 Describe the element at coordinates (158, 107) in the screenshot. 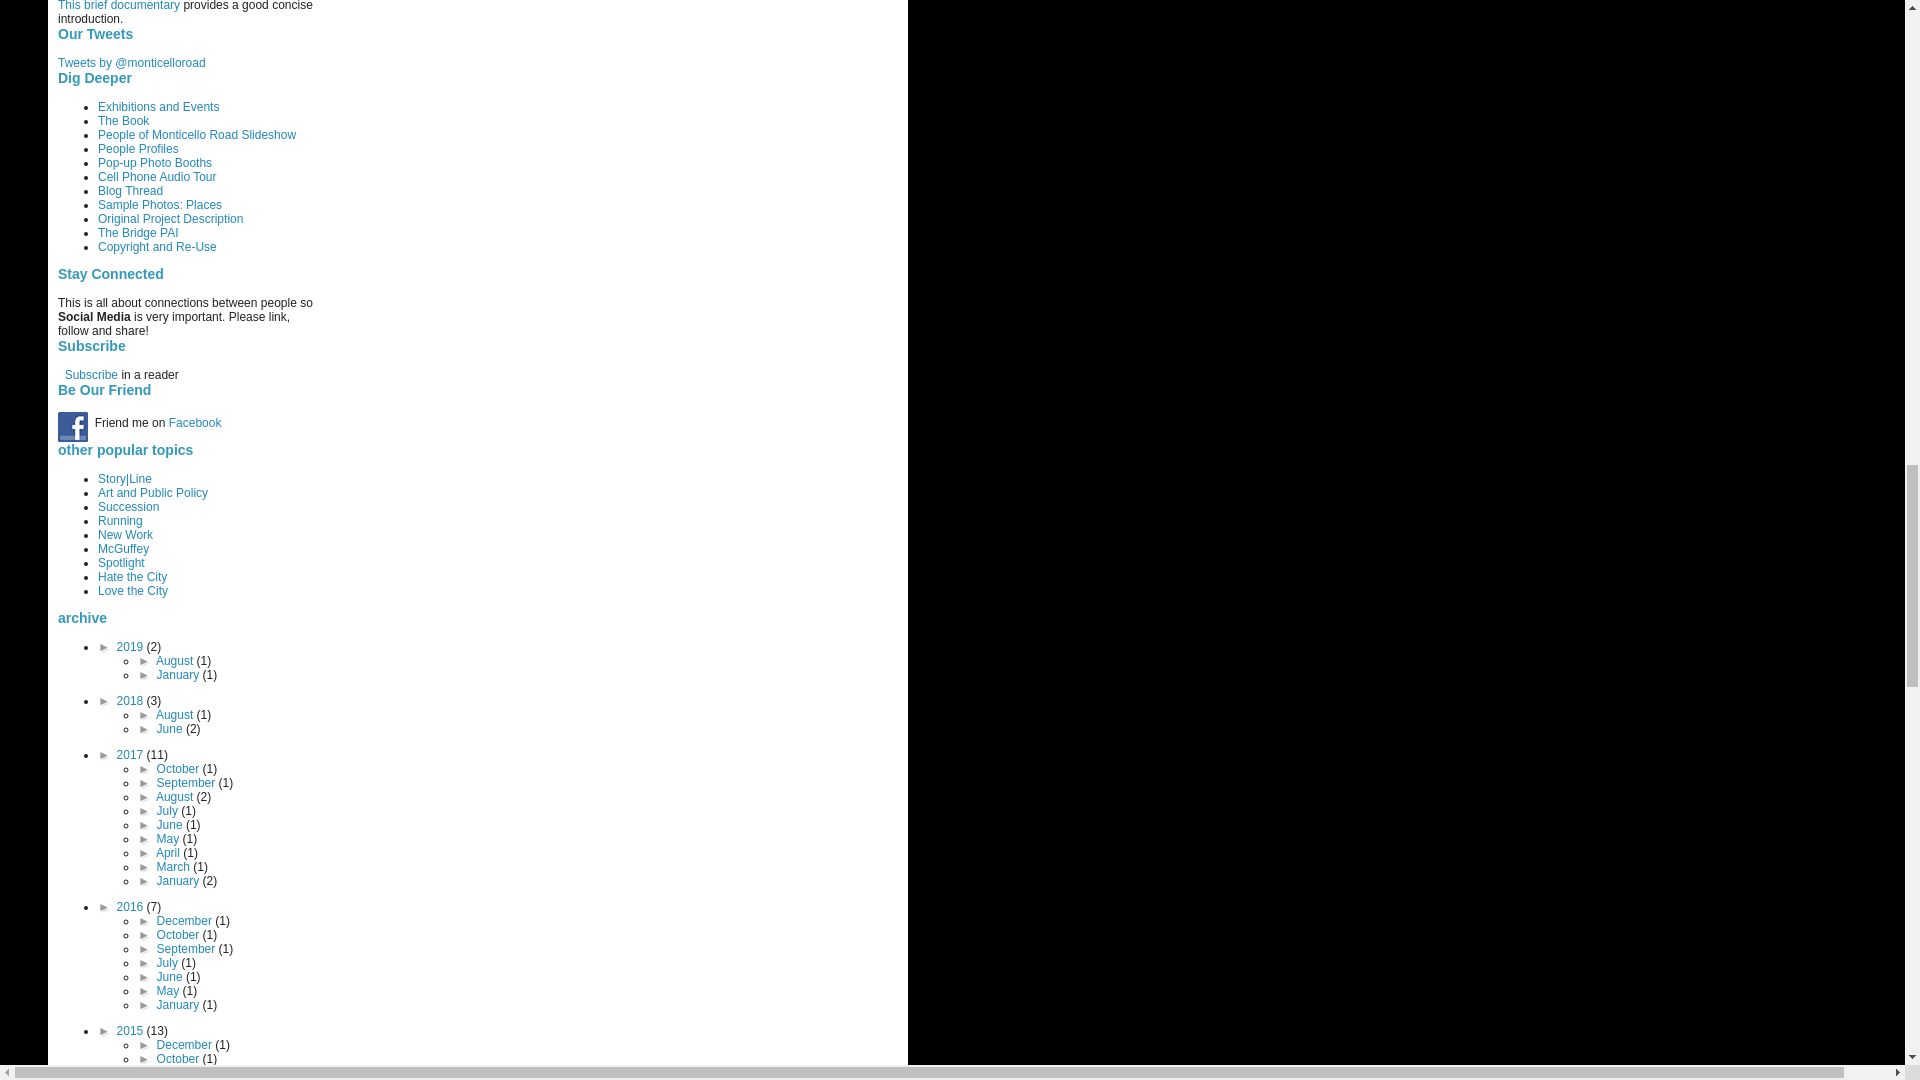

I see `Exhibitions and Events` at that location.